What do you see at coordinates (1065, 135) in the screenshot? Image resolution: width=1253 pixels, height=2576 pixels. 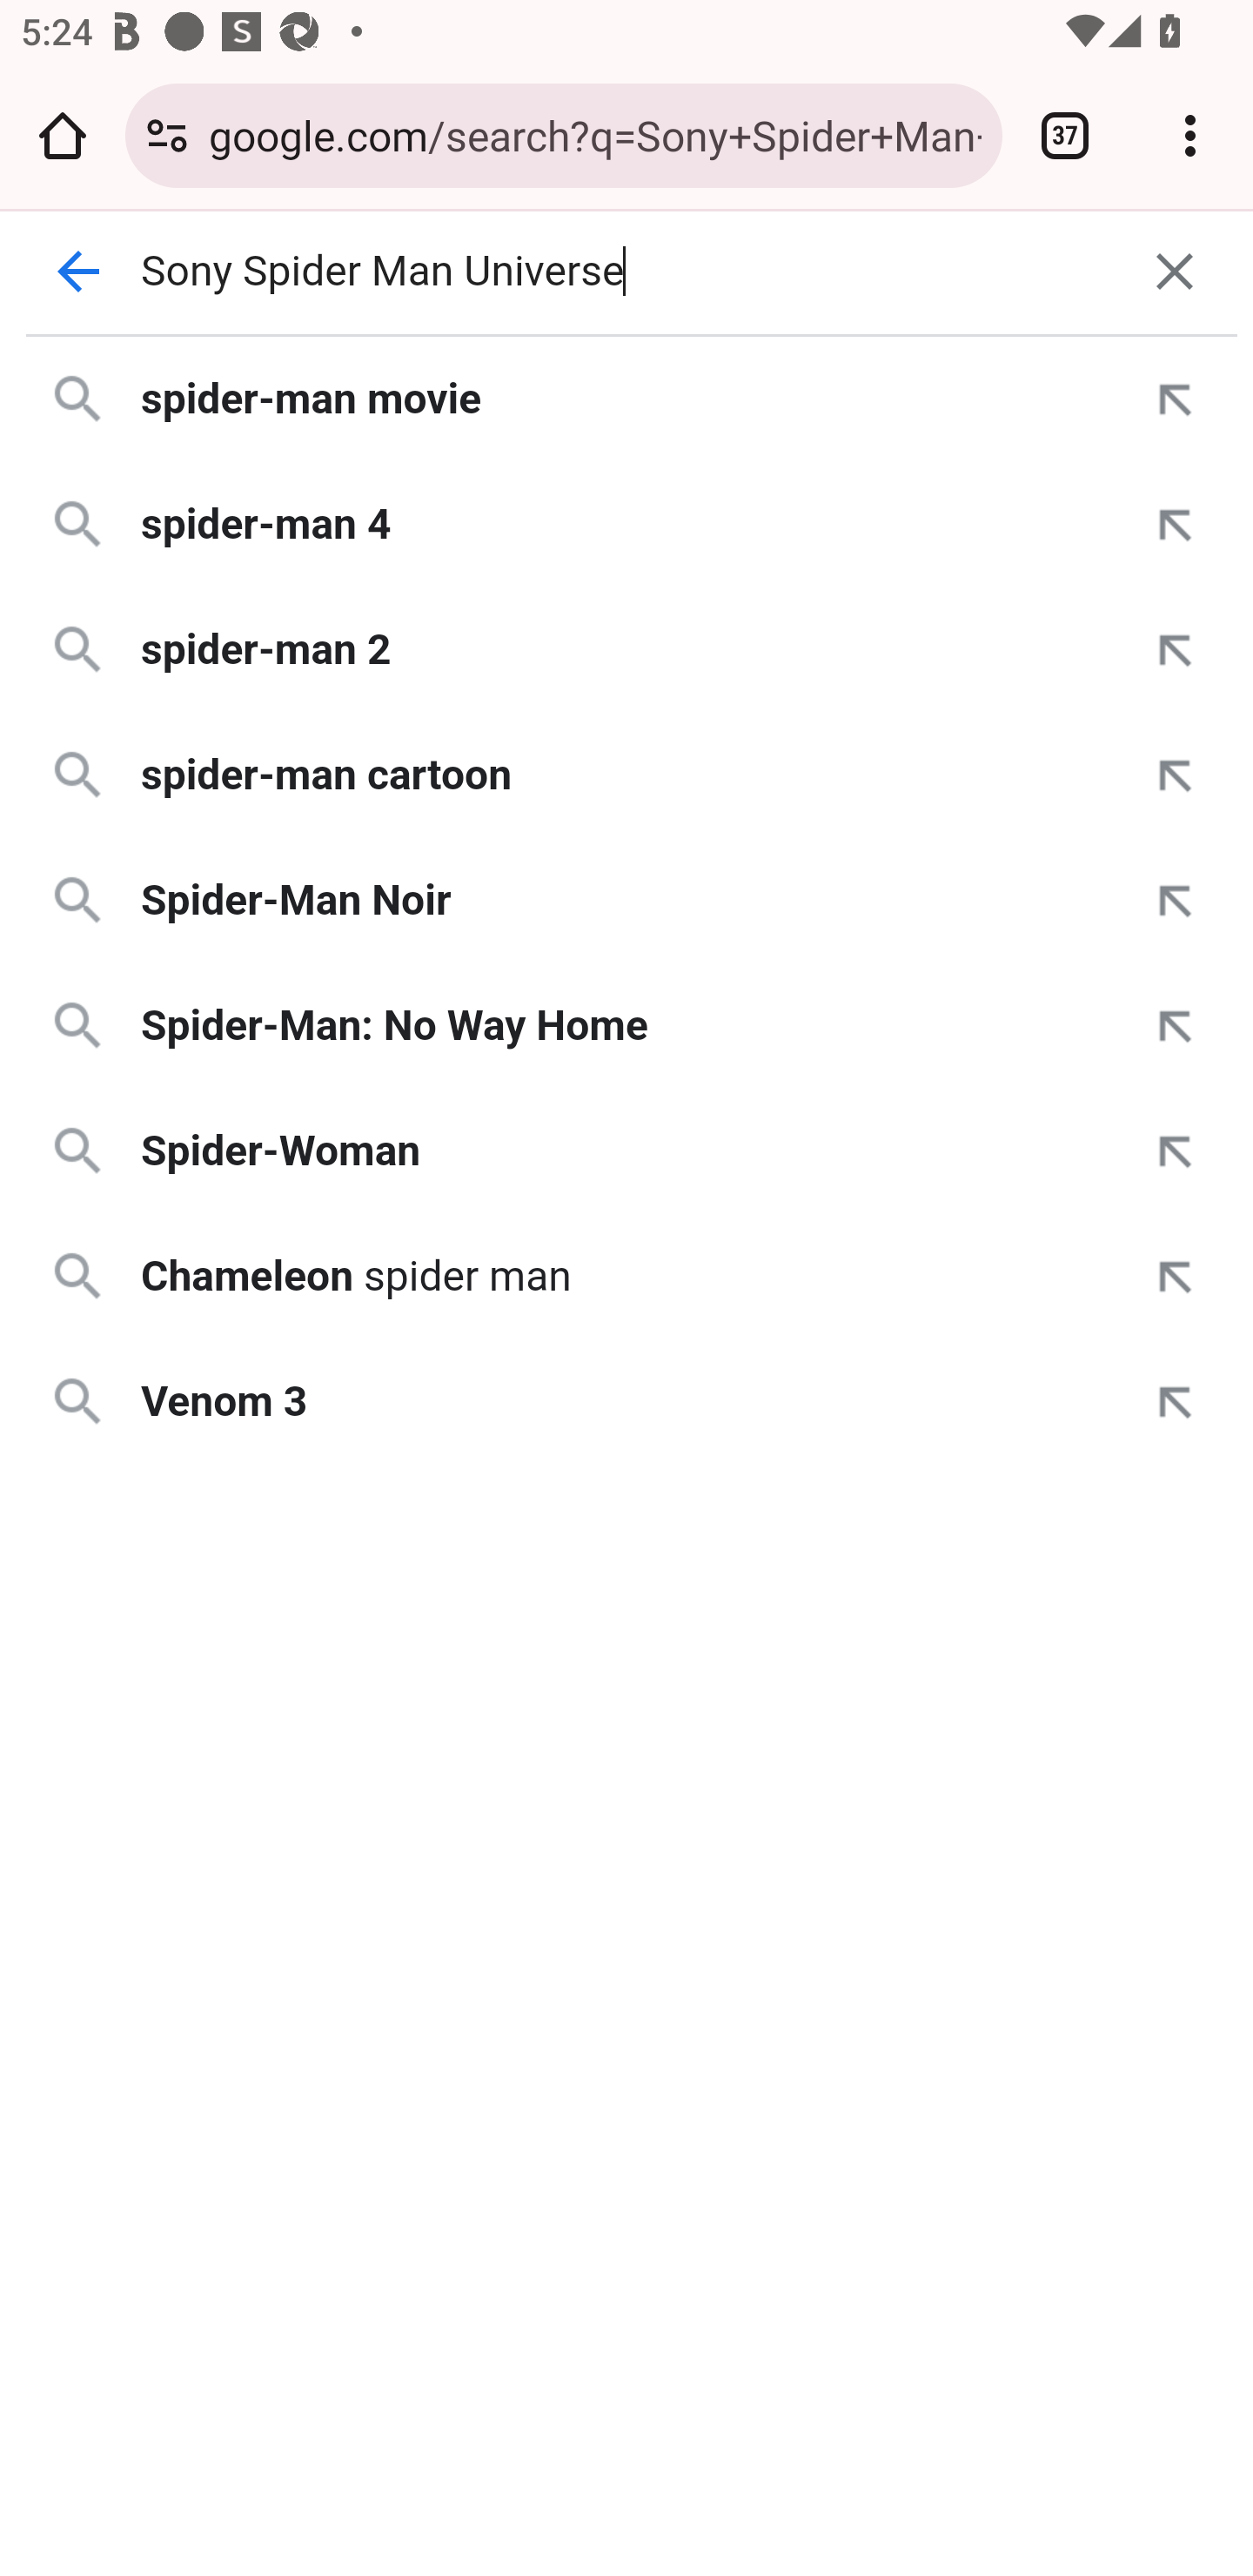 I see `Switch or close tabs` at bounding box center [1065, 135].